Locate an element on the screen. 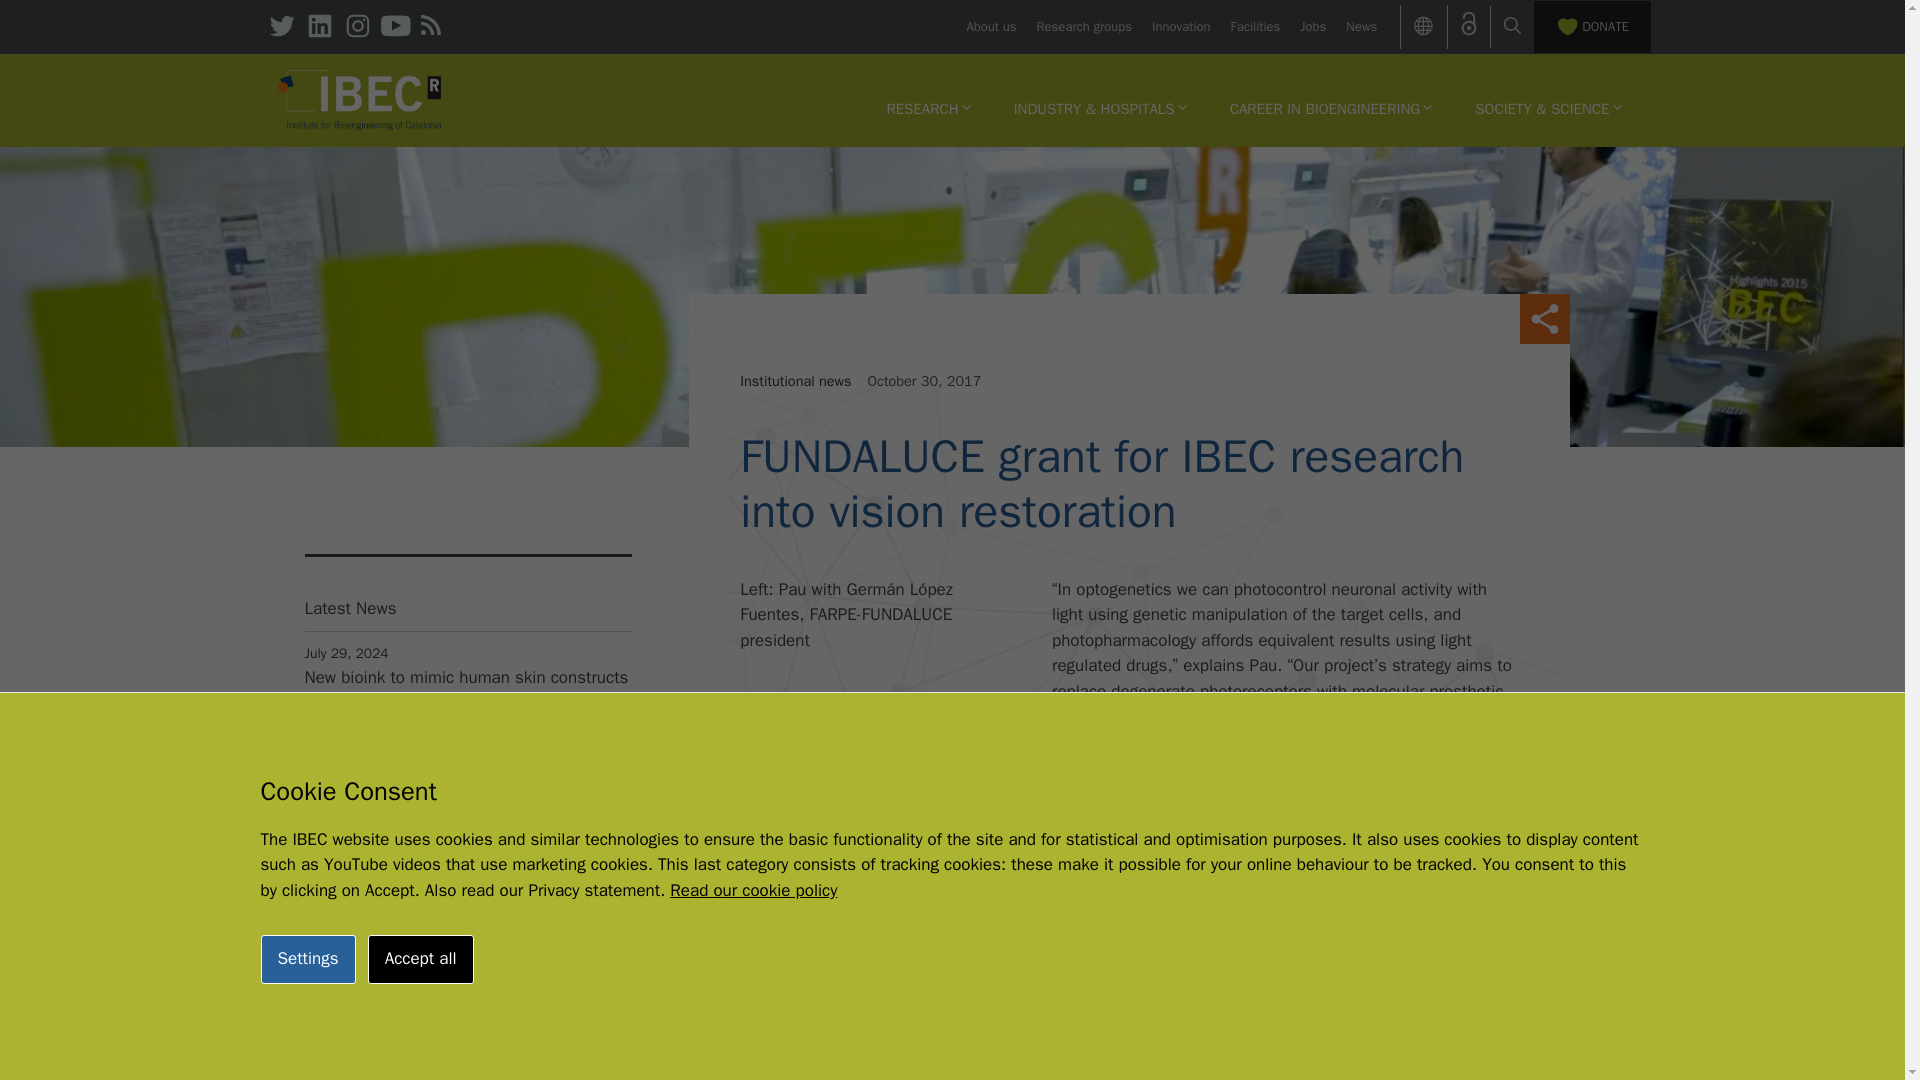 The height and width of the screenshot is (1080, 1920). Jobs is located at coordinates (1312, 26).